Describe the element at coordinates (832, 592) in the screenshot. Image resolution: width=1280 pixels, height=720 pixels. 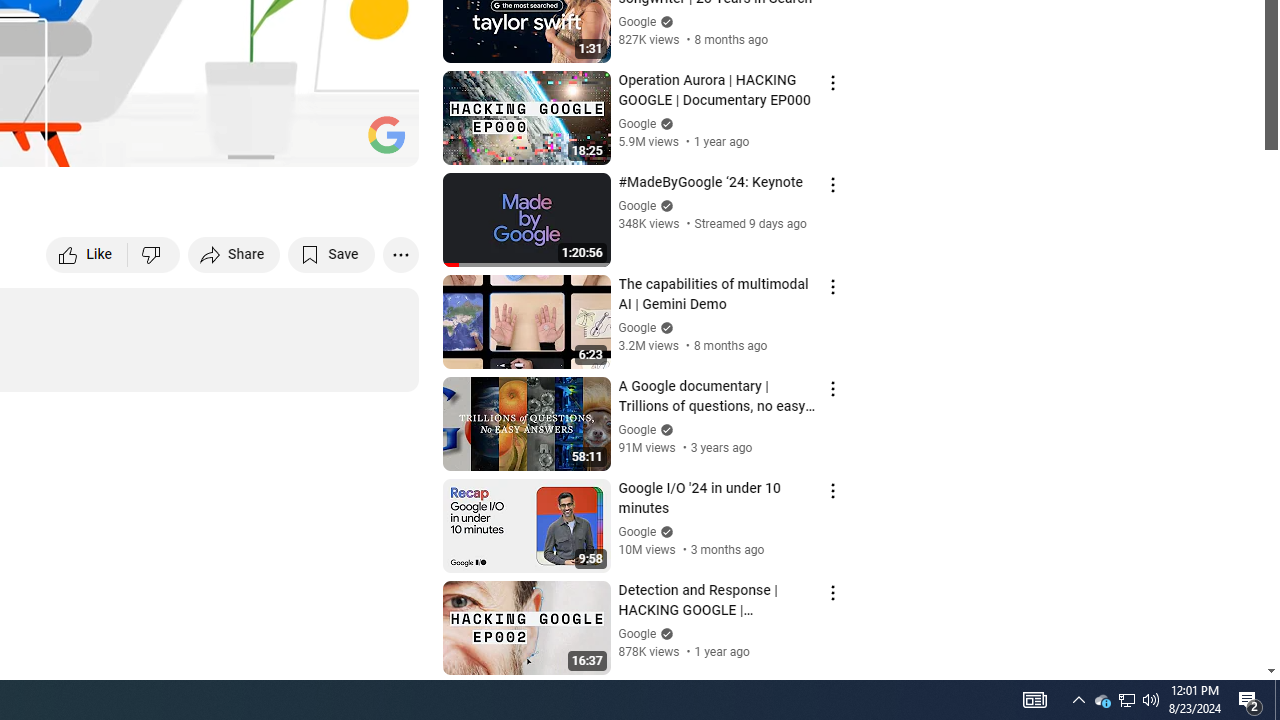
I see `Action menu` at that location.